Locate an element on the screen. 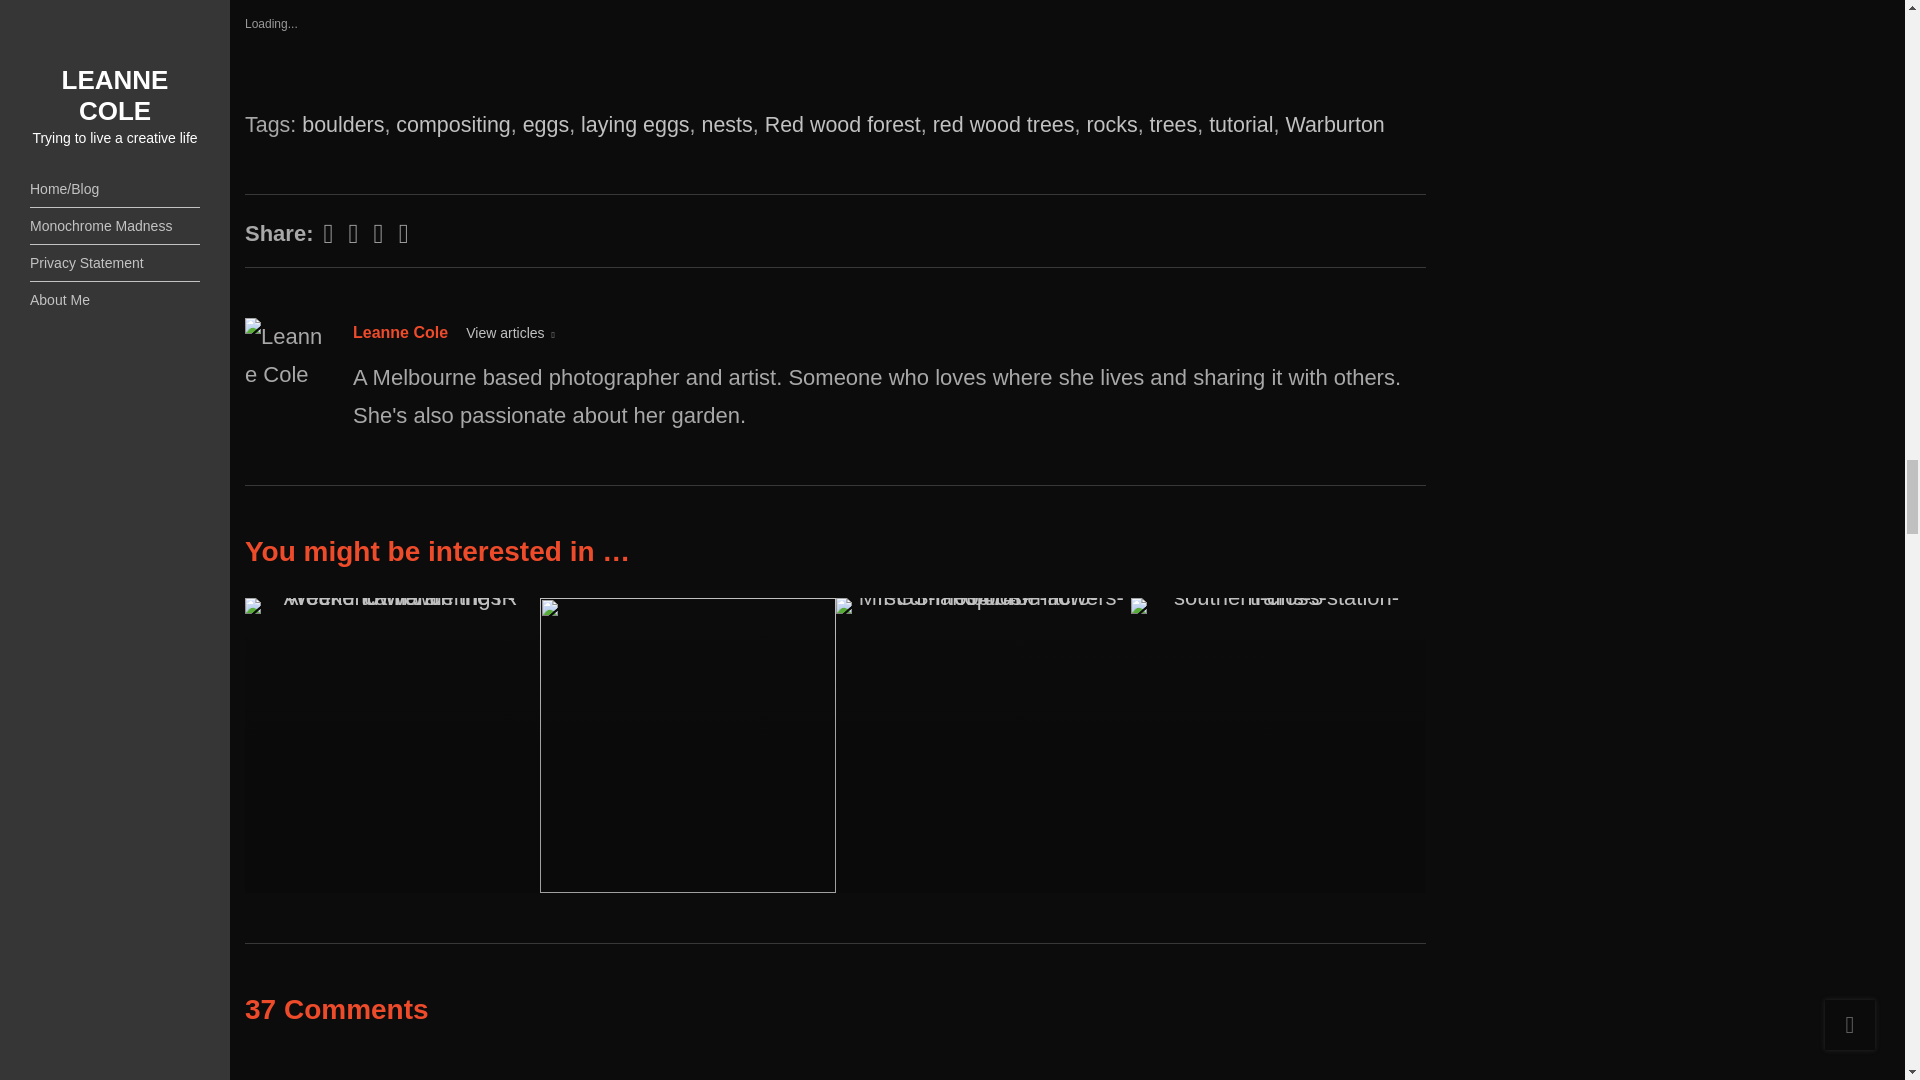 The height and width of the screenshot is (1080, 1920). compositing is located at coordinates (452, 125).